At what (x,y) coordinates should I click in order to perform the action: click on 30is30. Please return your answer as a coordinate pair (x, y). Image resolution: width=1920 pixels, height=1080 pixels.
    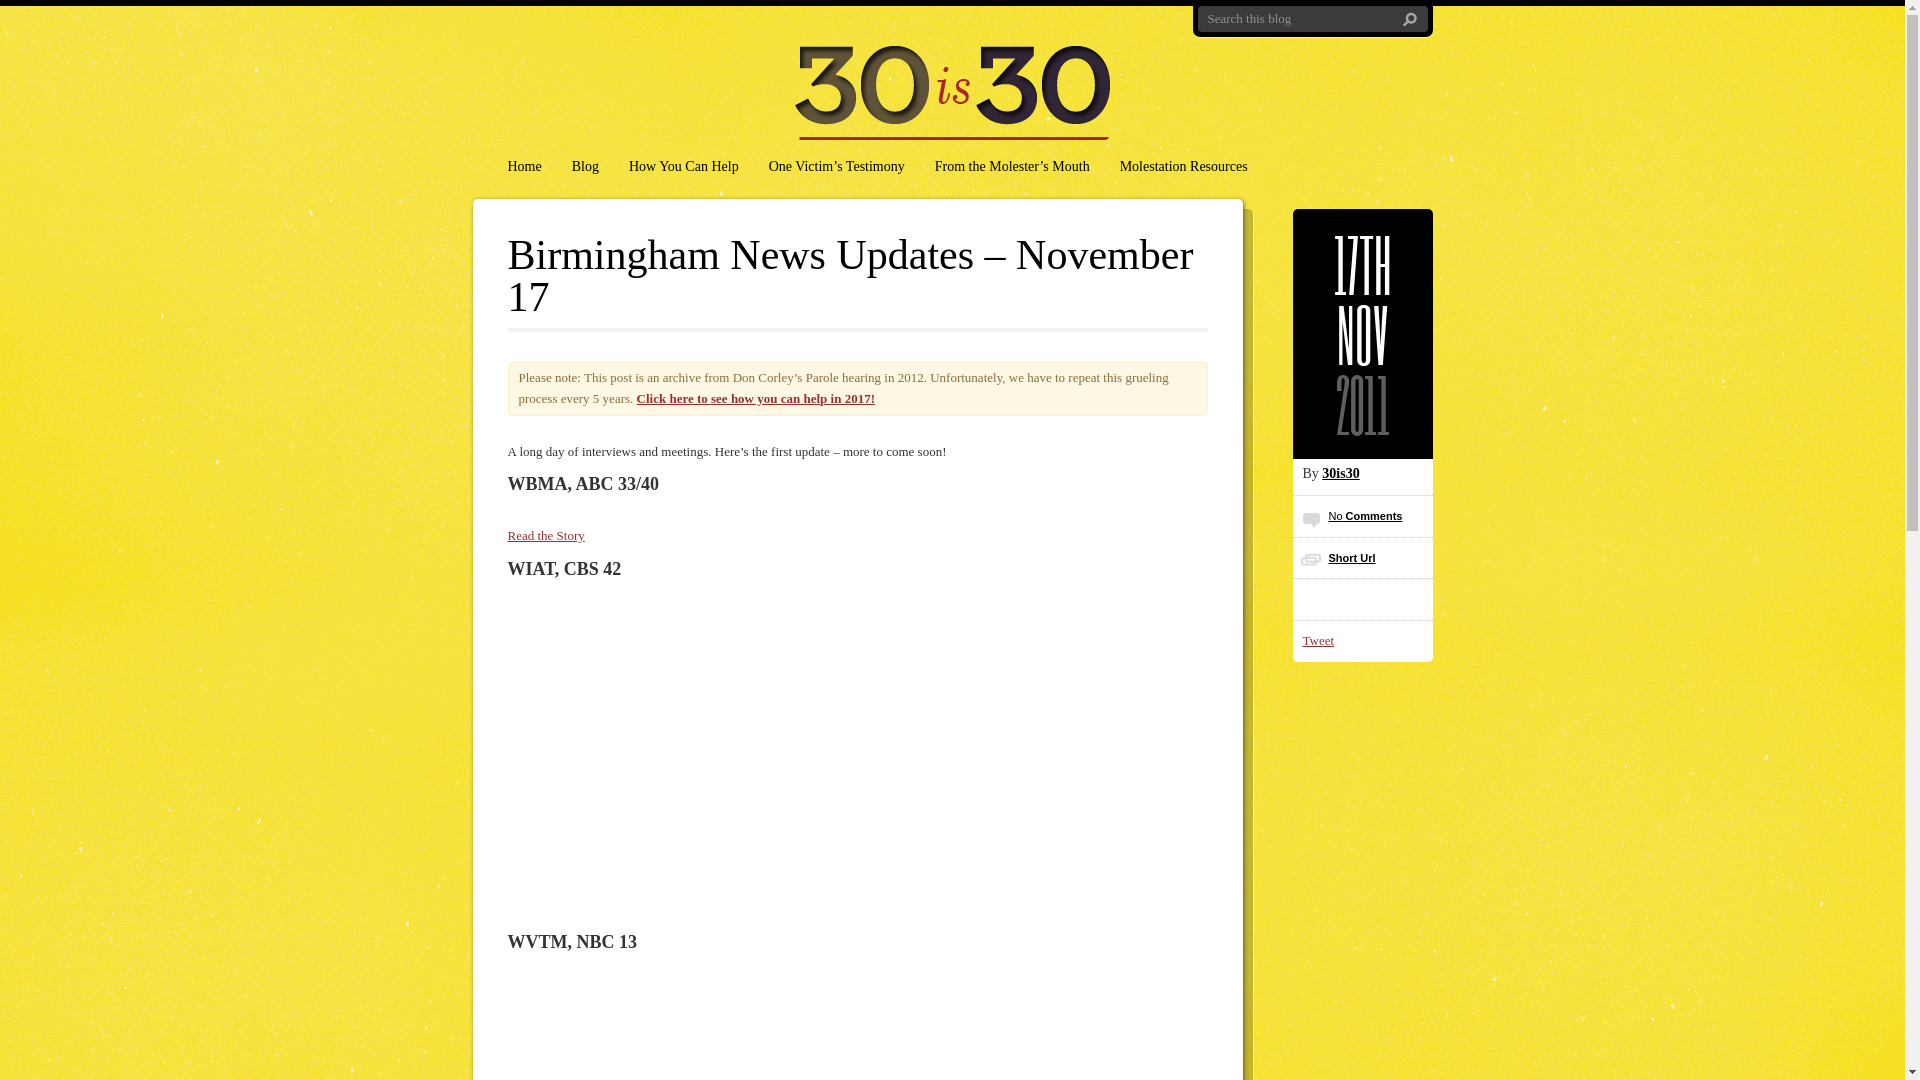
    Looking at the image, I should click on (1340, 474).